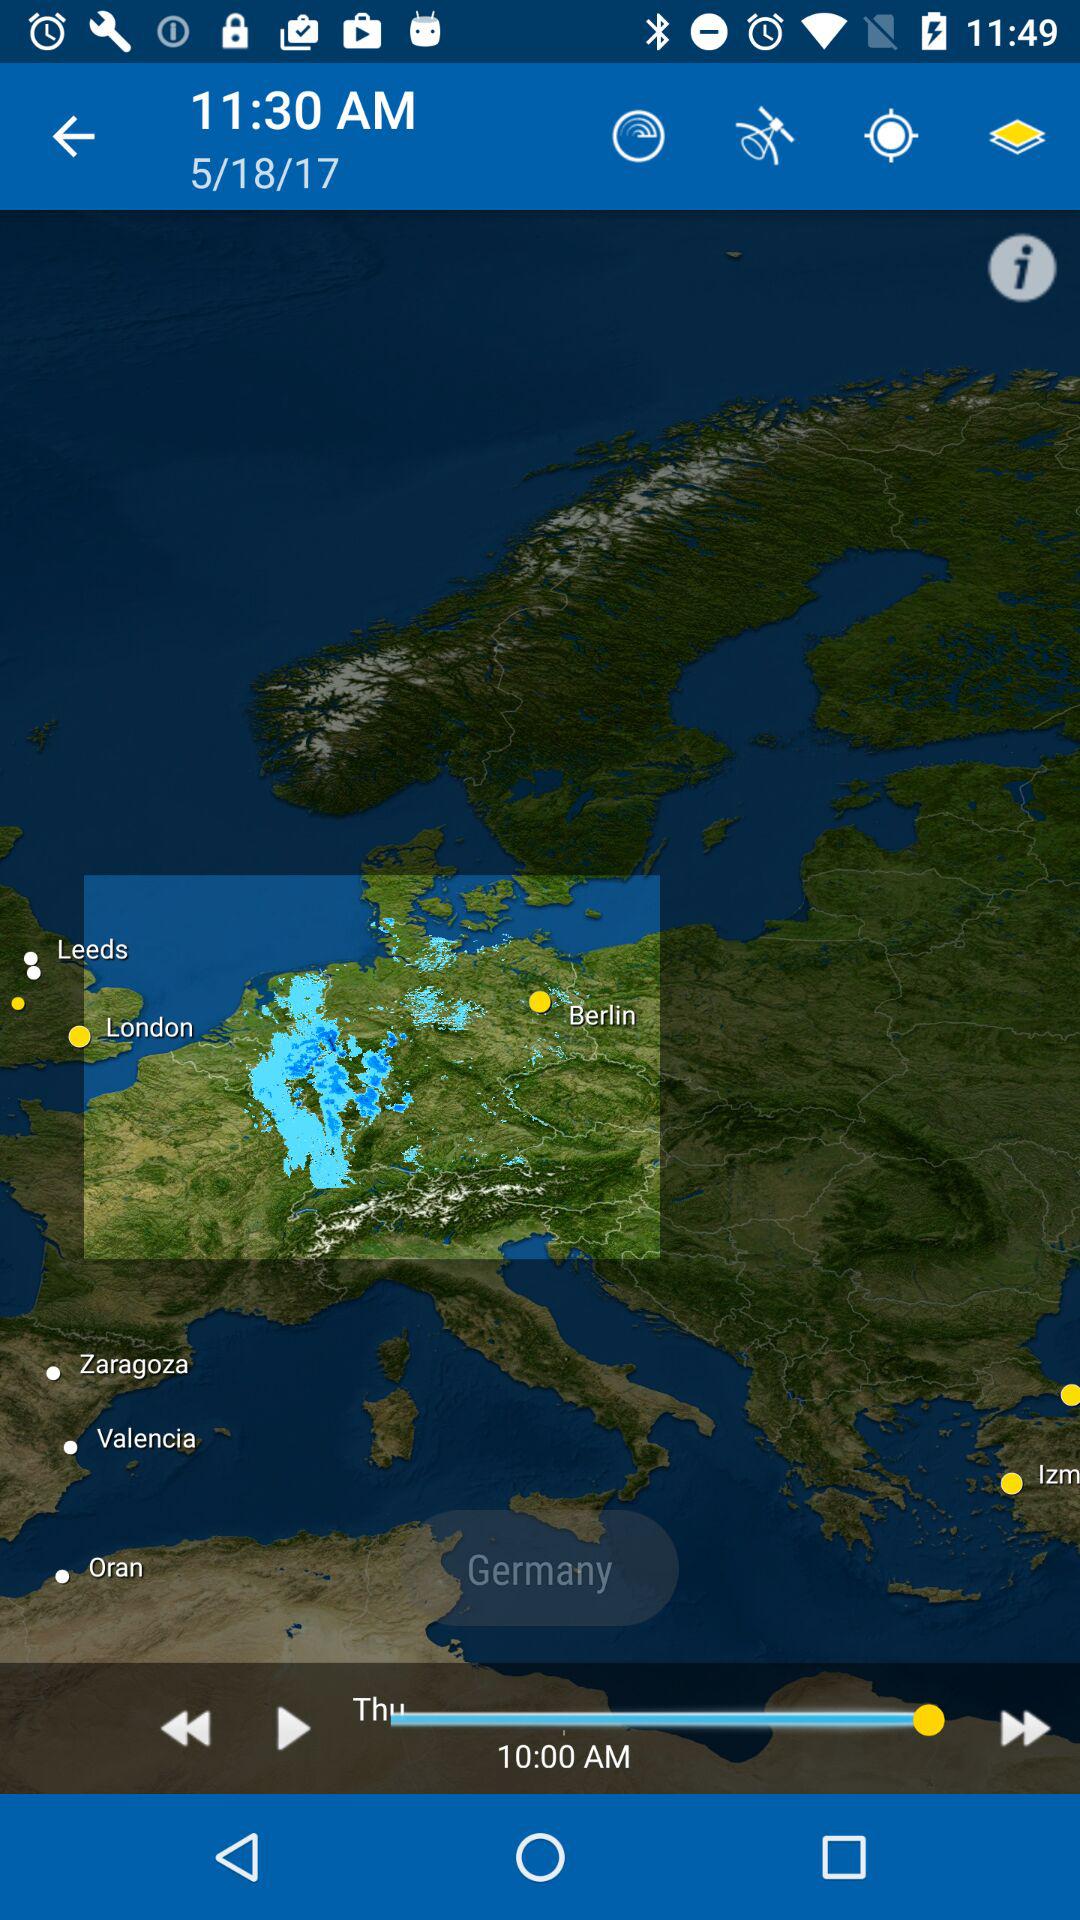 This screenshot has height=1920, width=1080. Describe the element at coordinates (1026, 1728) in the screenshot. I see `go to next` at that location.